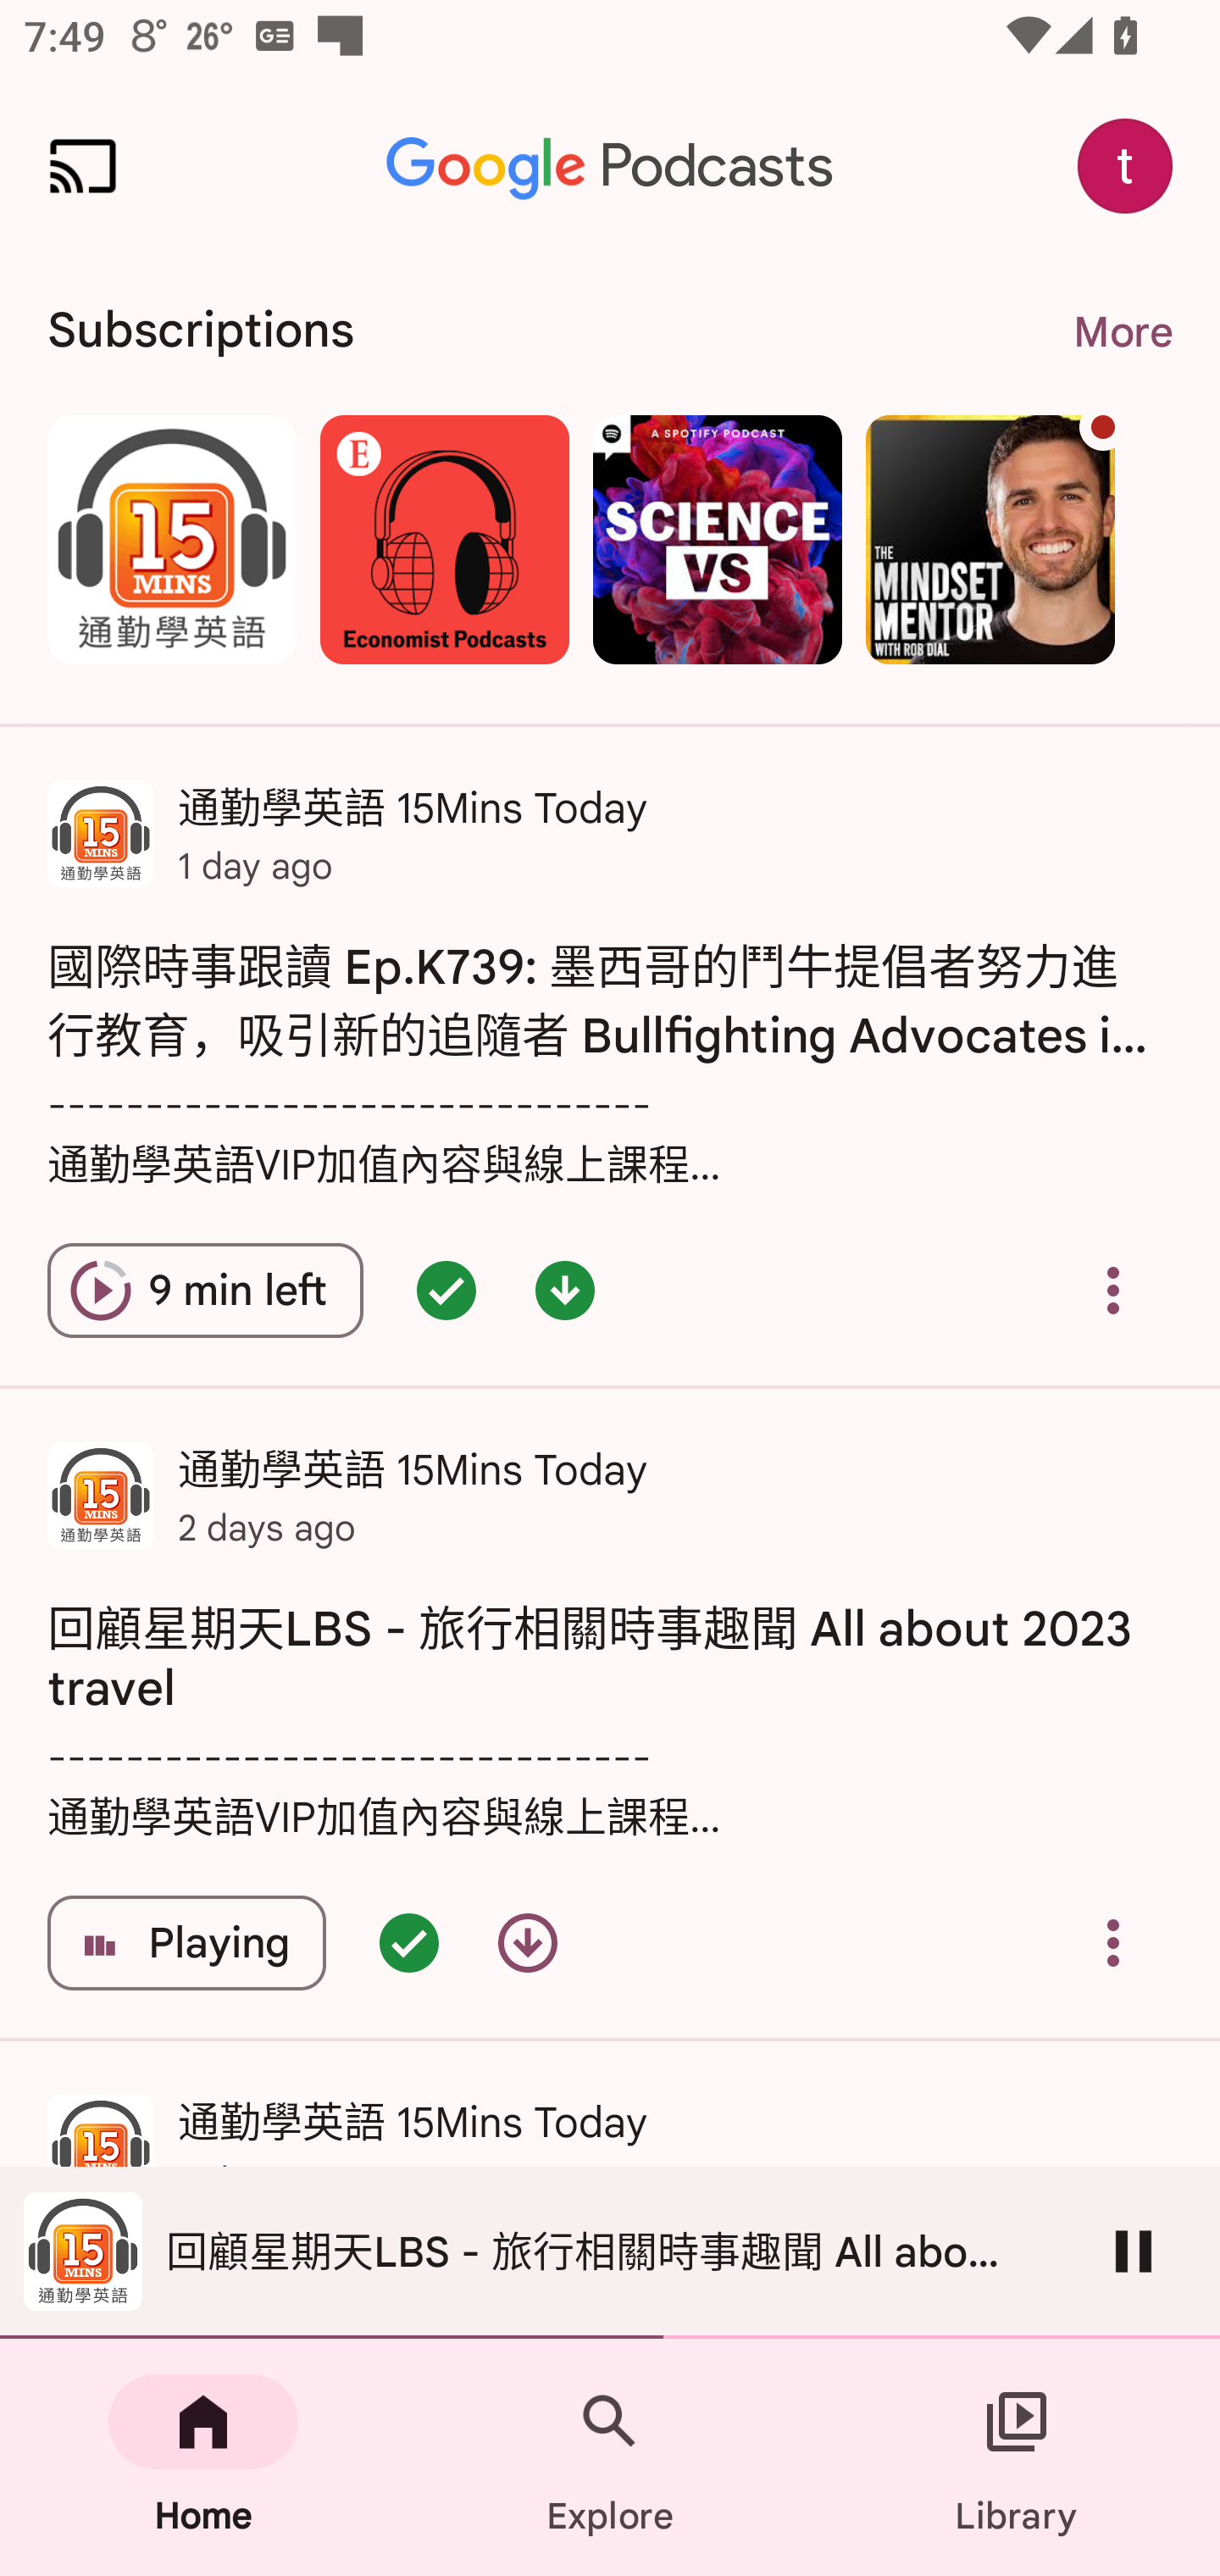  What do you see at coordinates (1017, 2457) in the screenshot?
I see `Library` at bounding box center [1017, 2457].